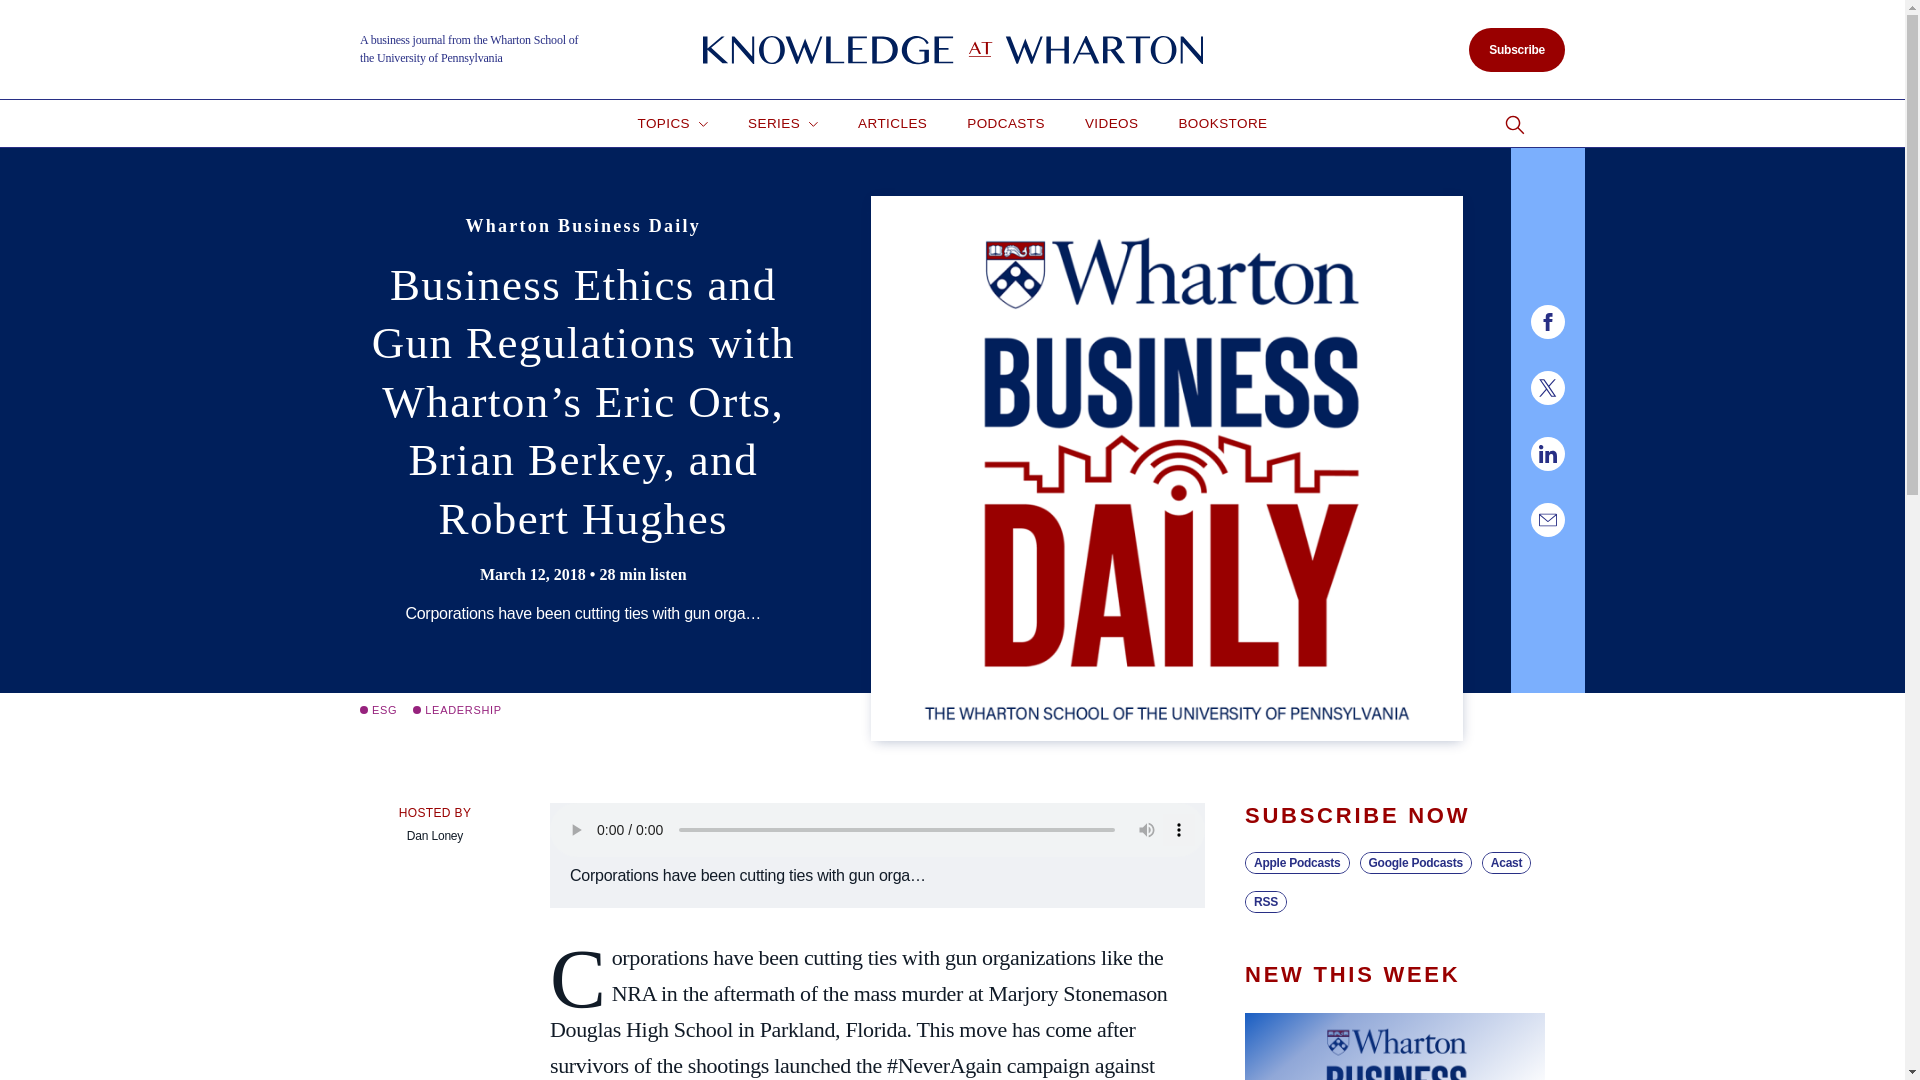 This screenshot has height=1080, width=1920. Describe the element at coordinates (1296, 862) in the screenshot. I see `Find the show on Apple Podcasts` at that location.